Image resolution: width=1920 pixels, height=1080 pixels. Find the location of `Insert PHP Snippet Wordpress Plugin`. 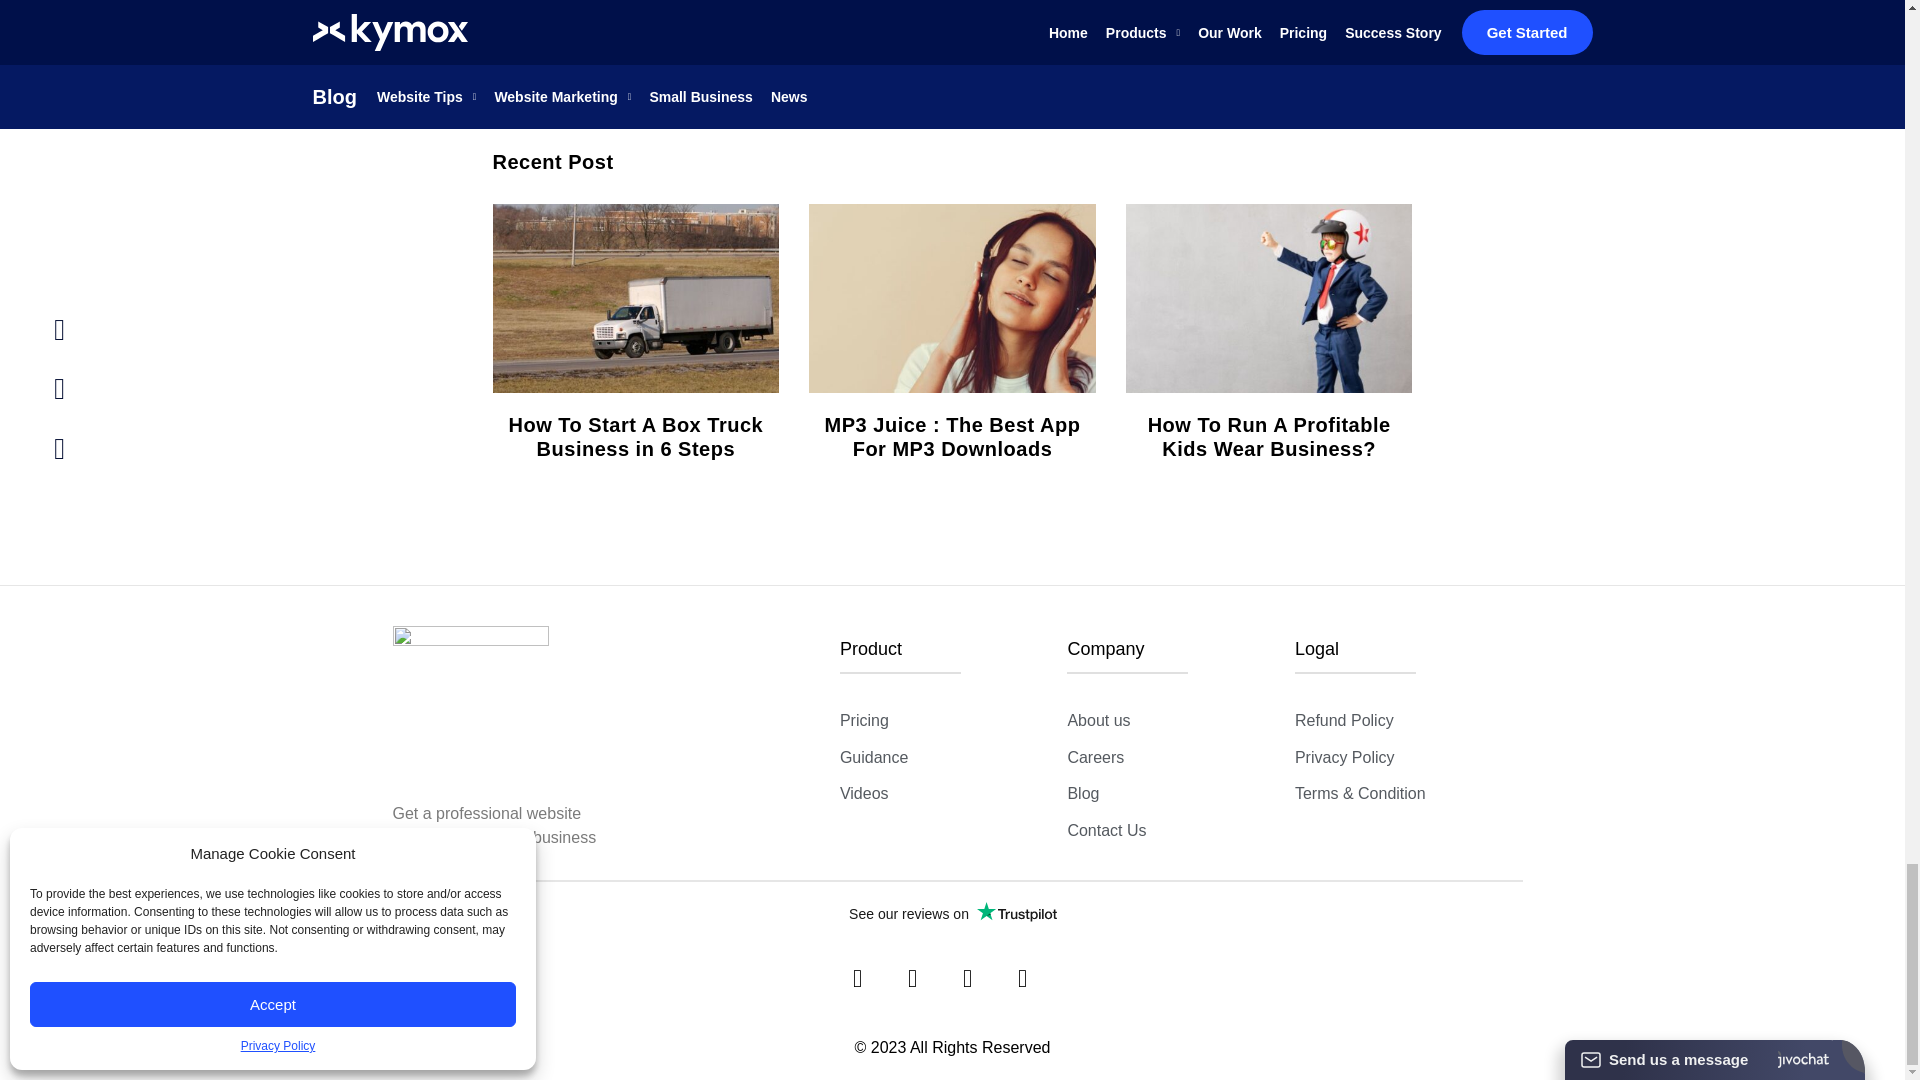

Insert PHP Snippet Wordpress Plugin is located at coordinates (876, 1057).